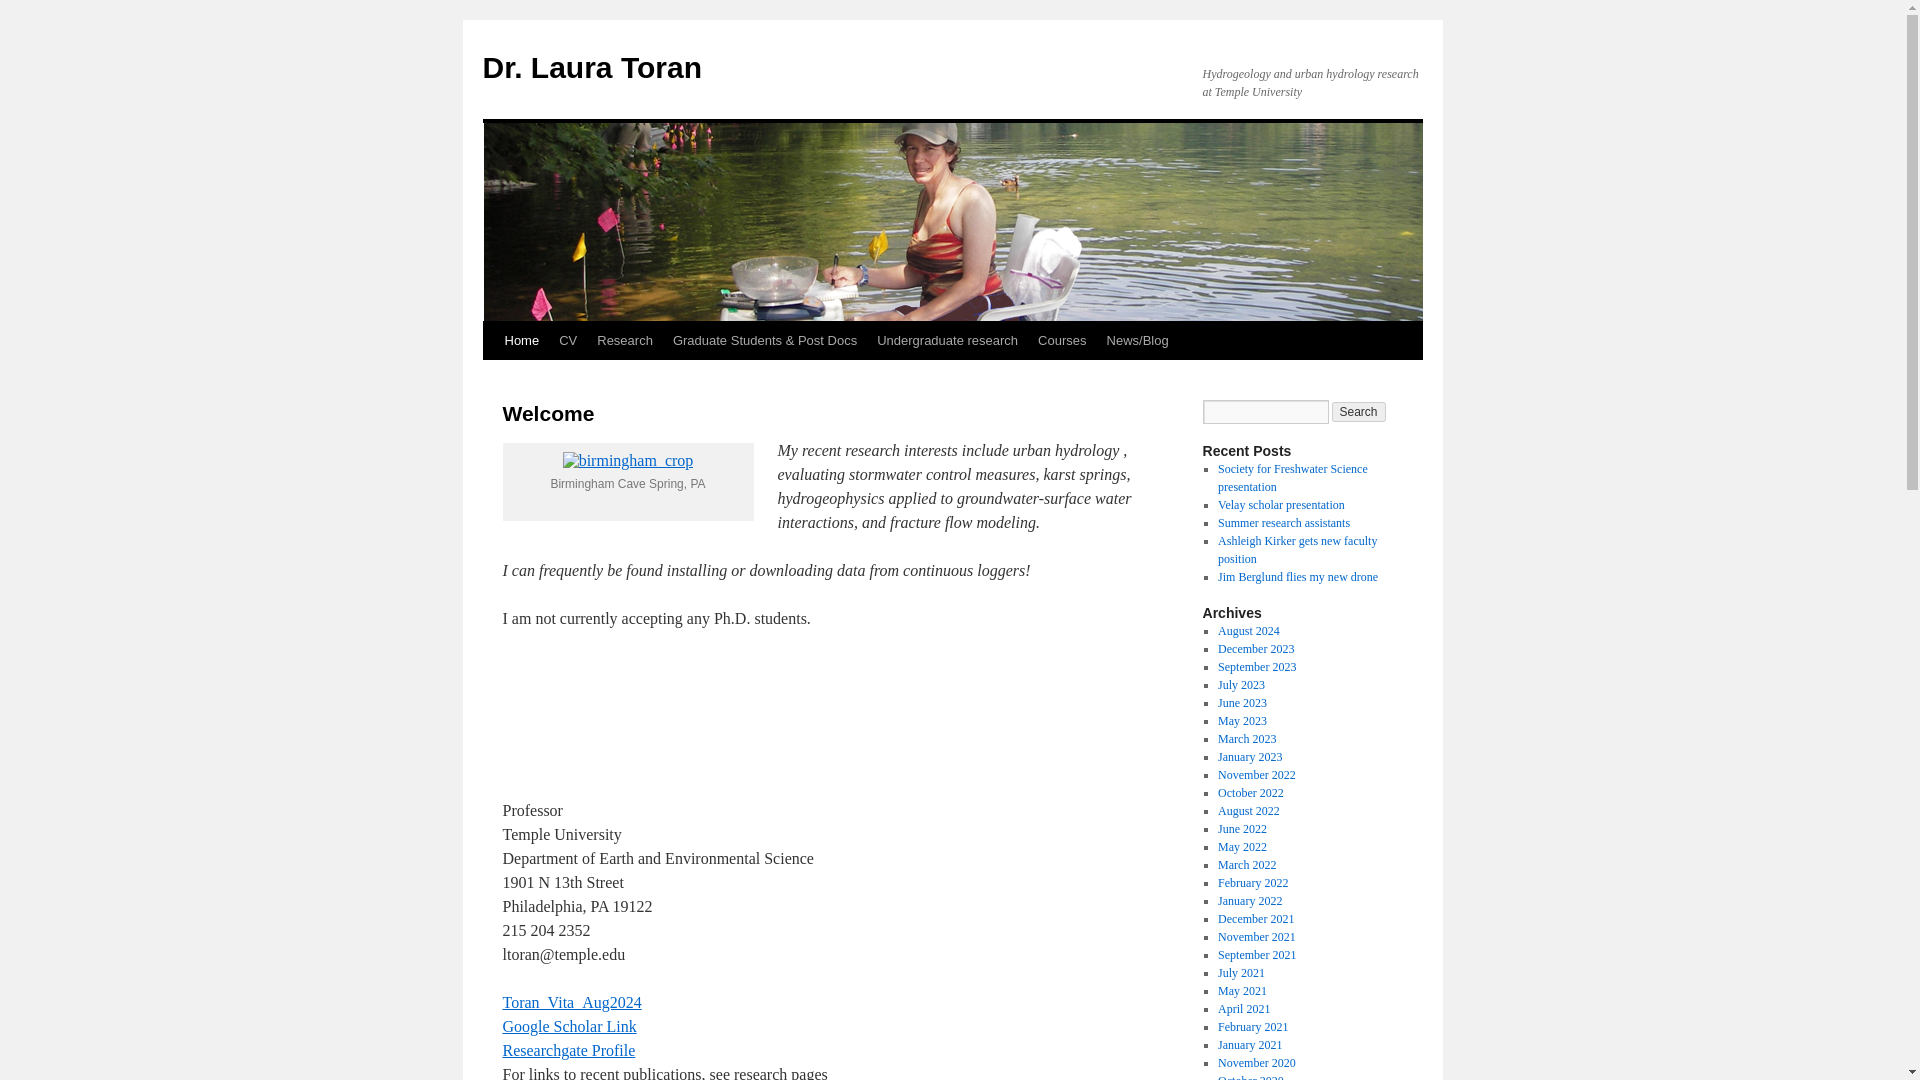 The width and height of the screenshot is (1920, 1080). Describe the element at coordinates (1281, 504) in the screenshot. I see `Velay scholar presentation` at that location.